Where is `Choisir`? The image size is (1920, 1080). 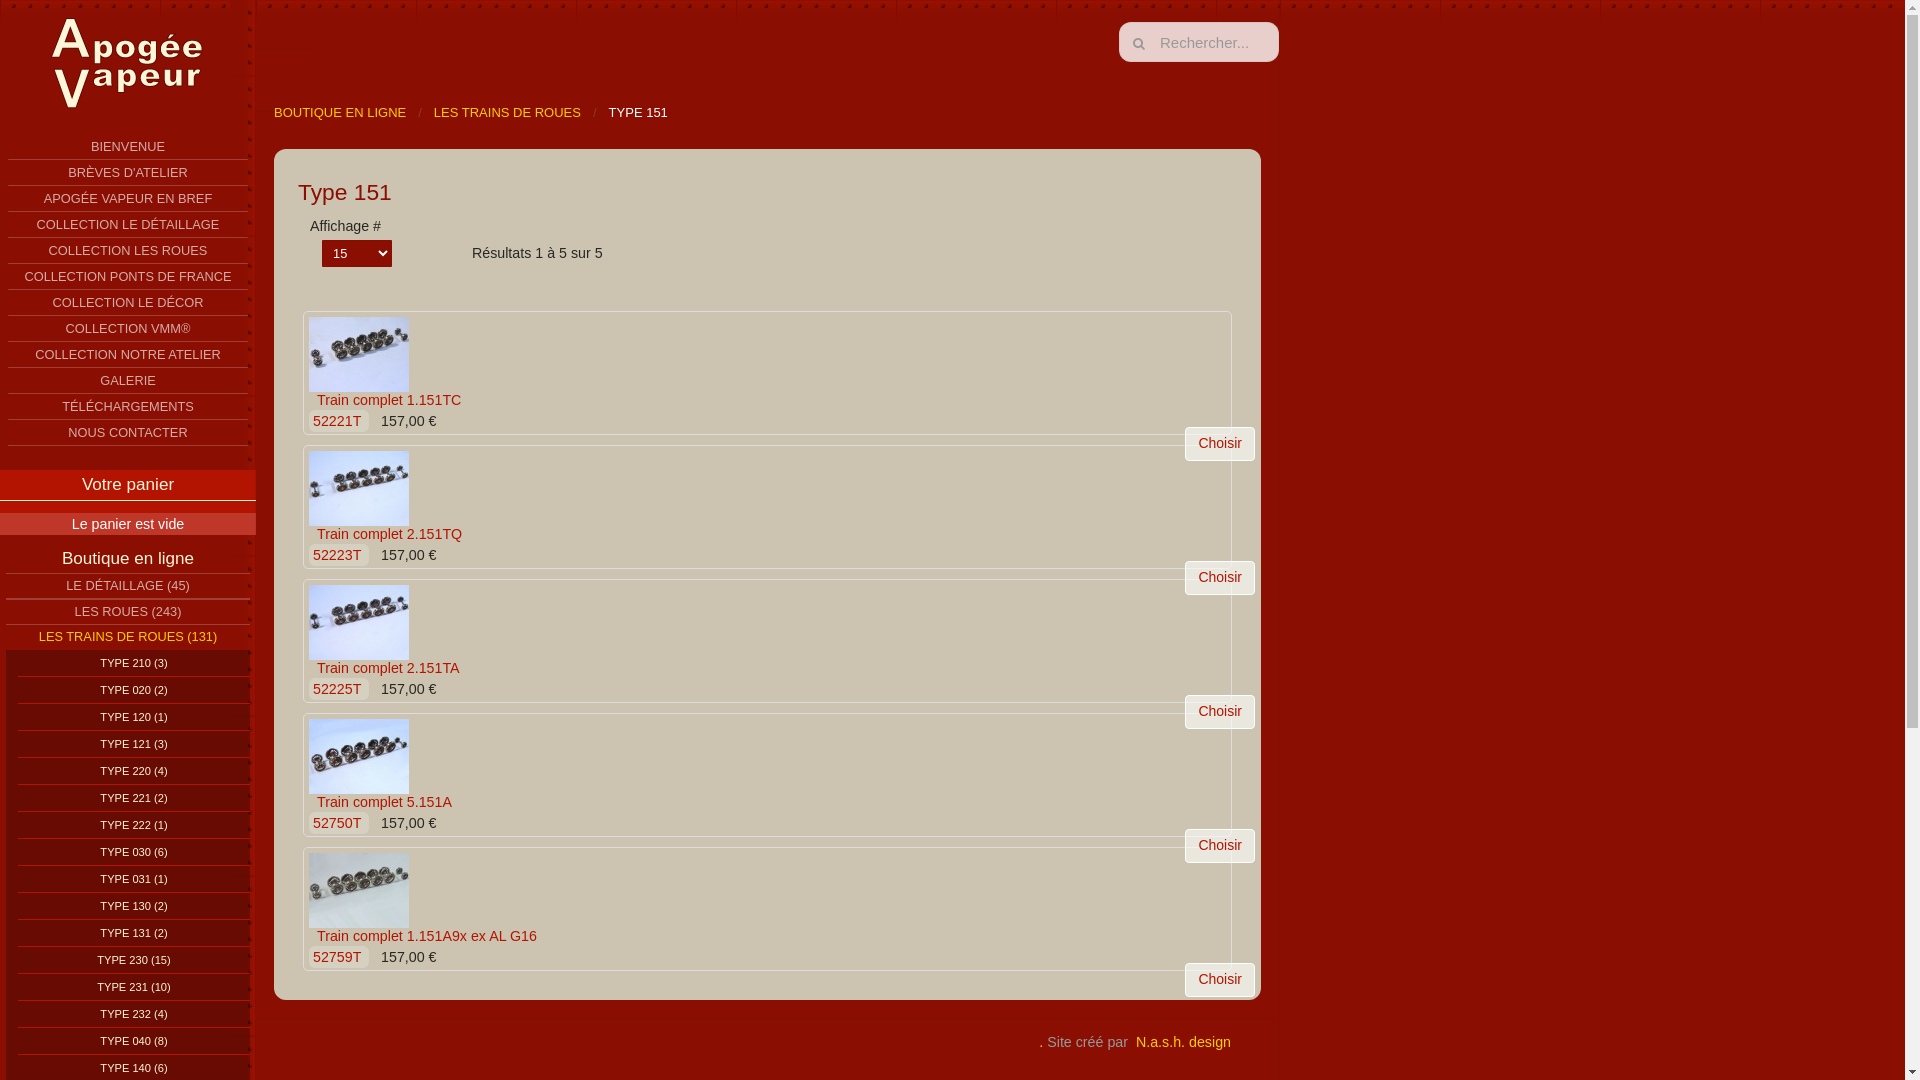
Choisir is located at coordinates (1220, 444).